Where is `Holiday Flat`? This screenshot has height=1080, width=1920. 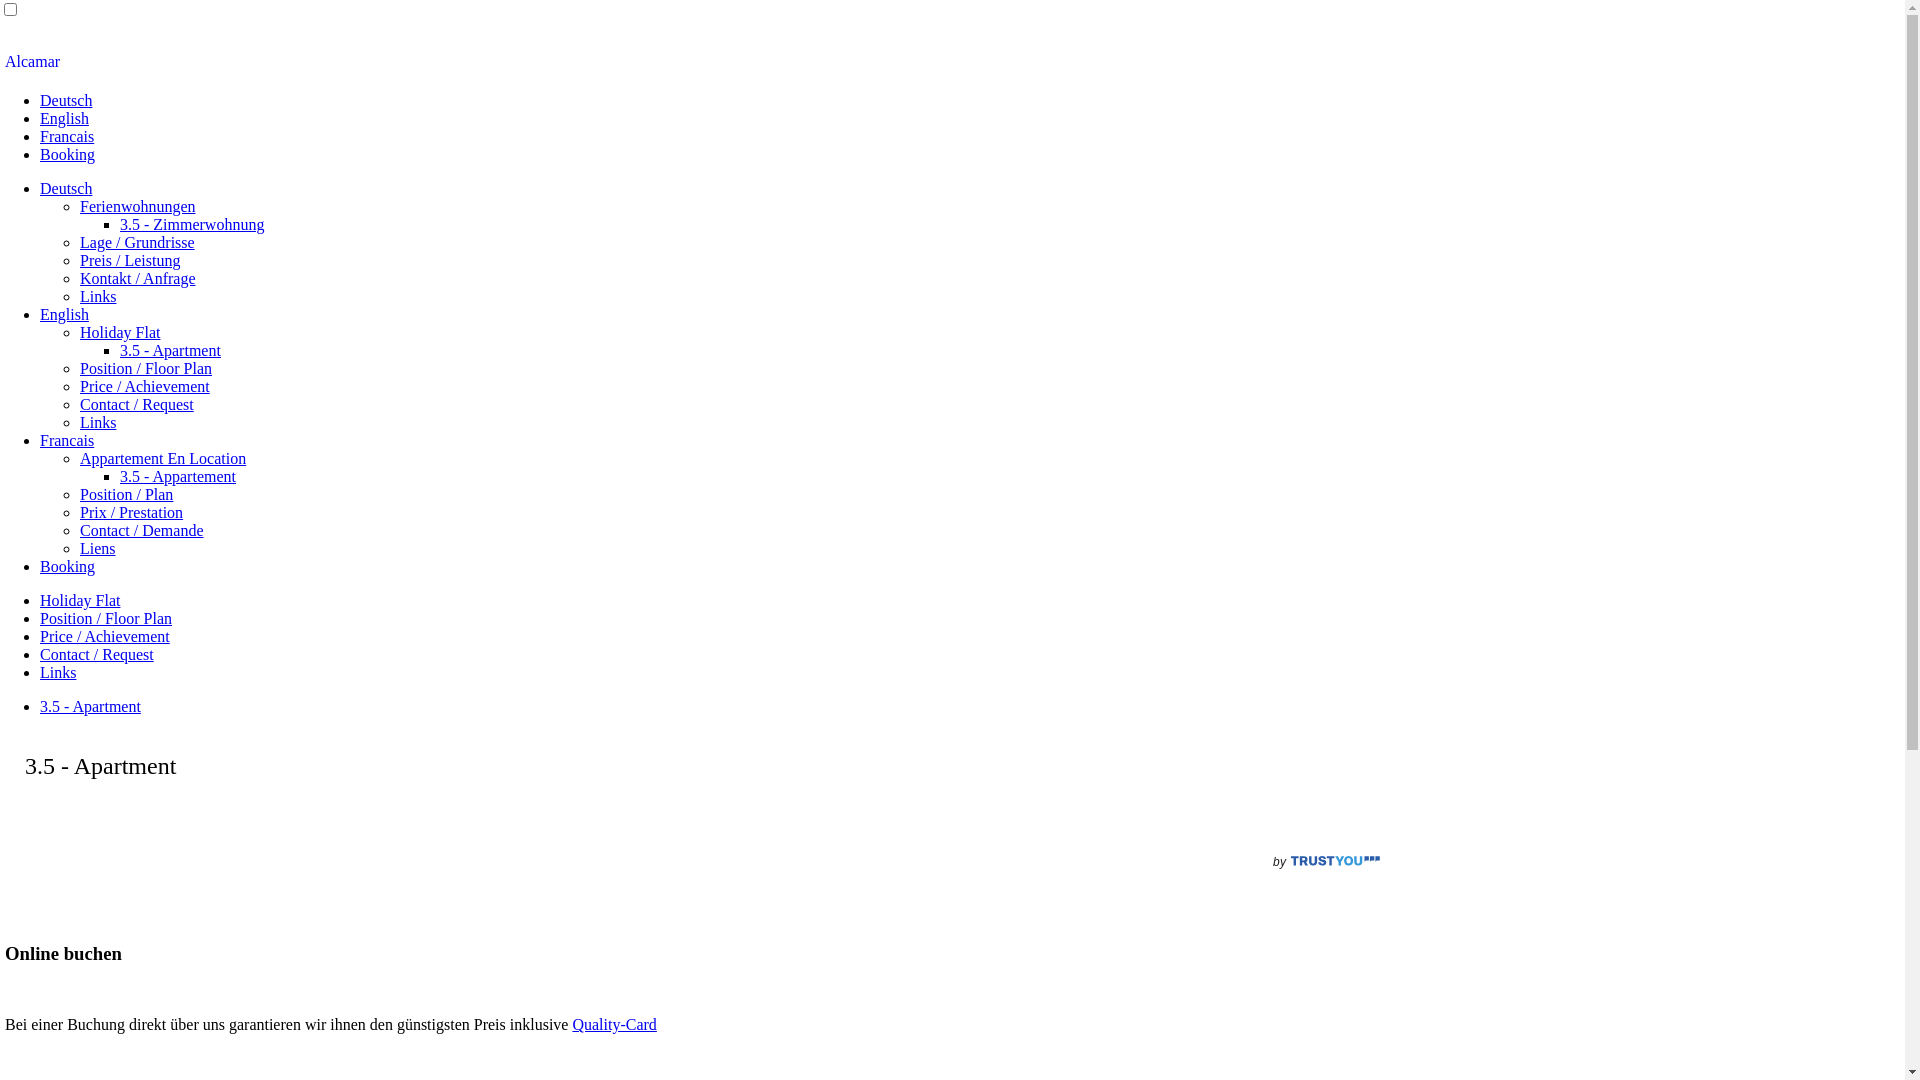
Holiday Flat is located at coordinates (80, 600).